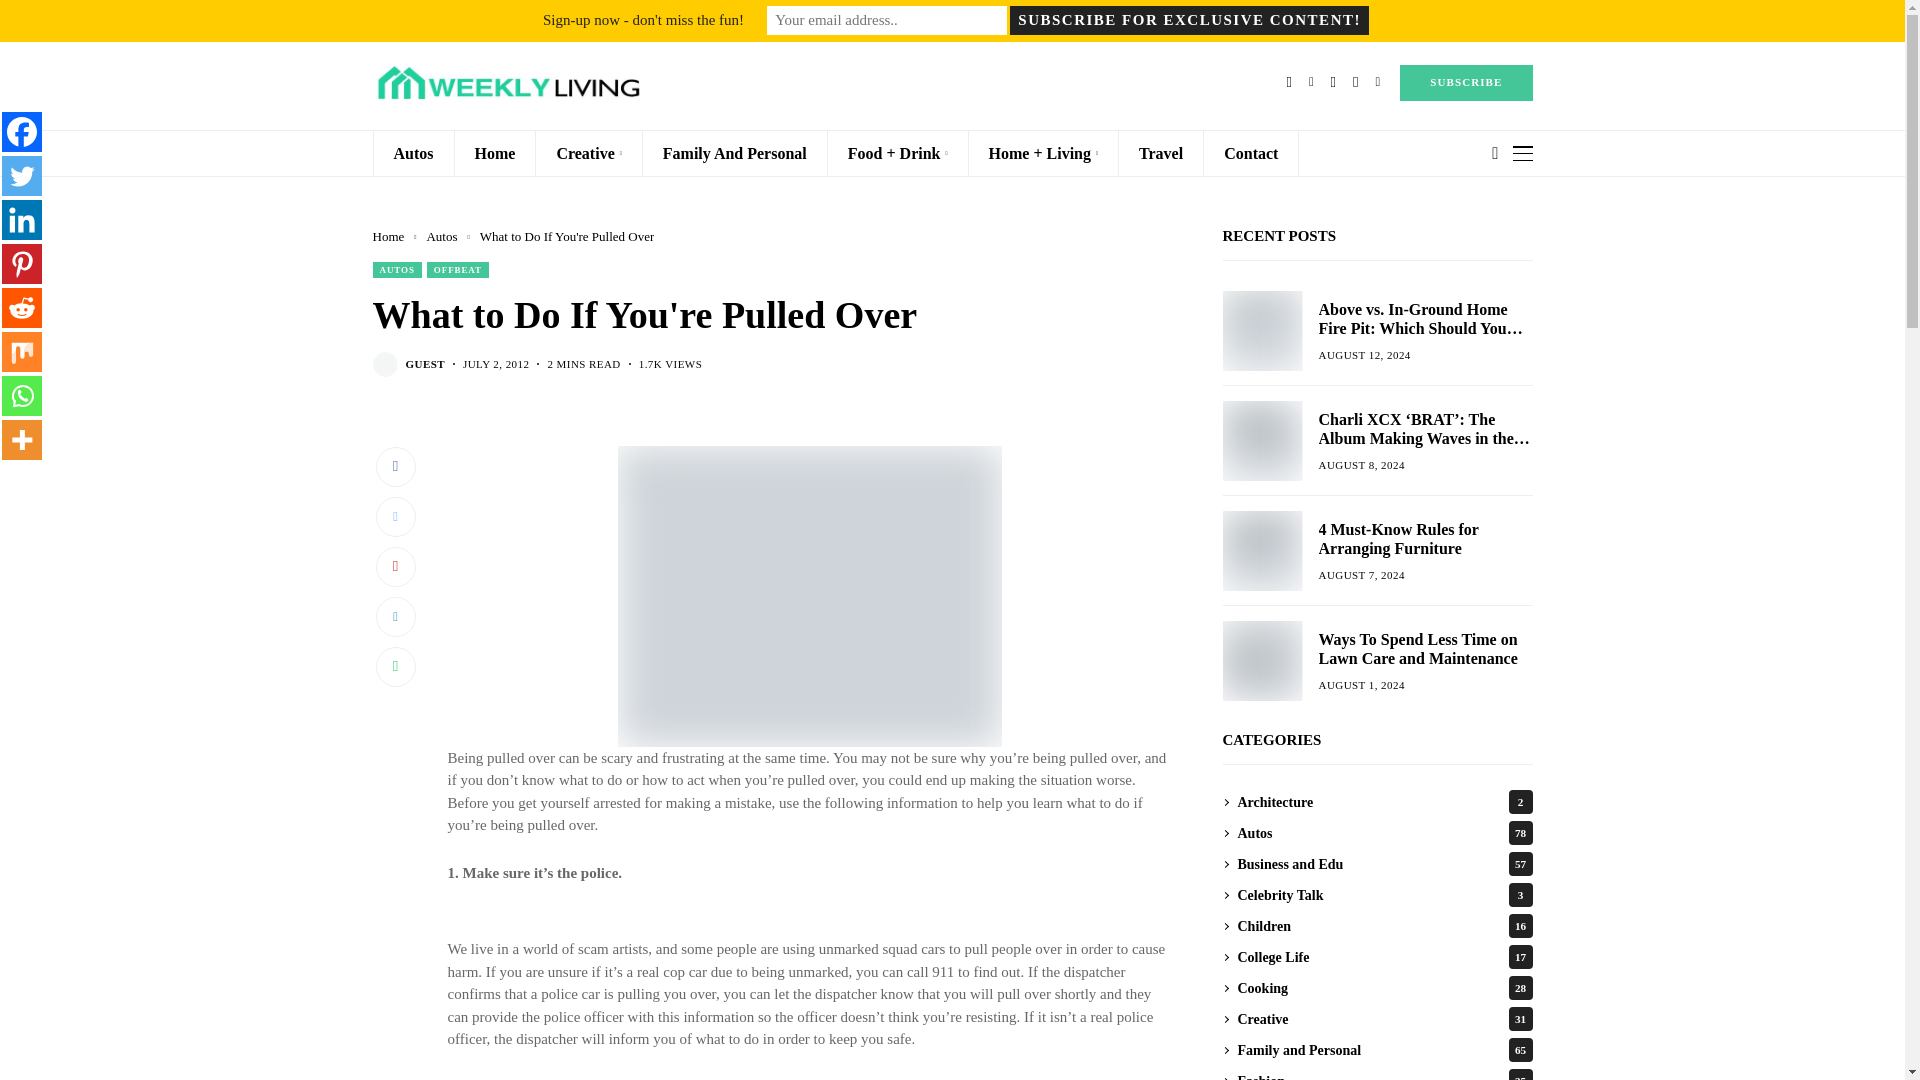 The width and height of the screenshot is (1920, 1080). Describe the element at coordinates (22, 308) in the screenshot. I see `Reddit` at that location.